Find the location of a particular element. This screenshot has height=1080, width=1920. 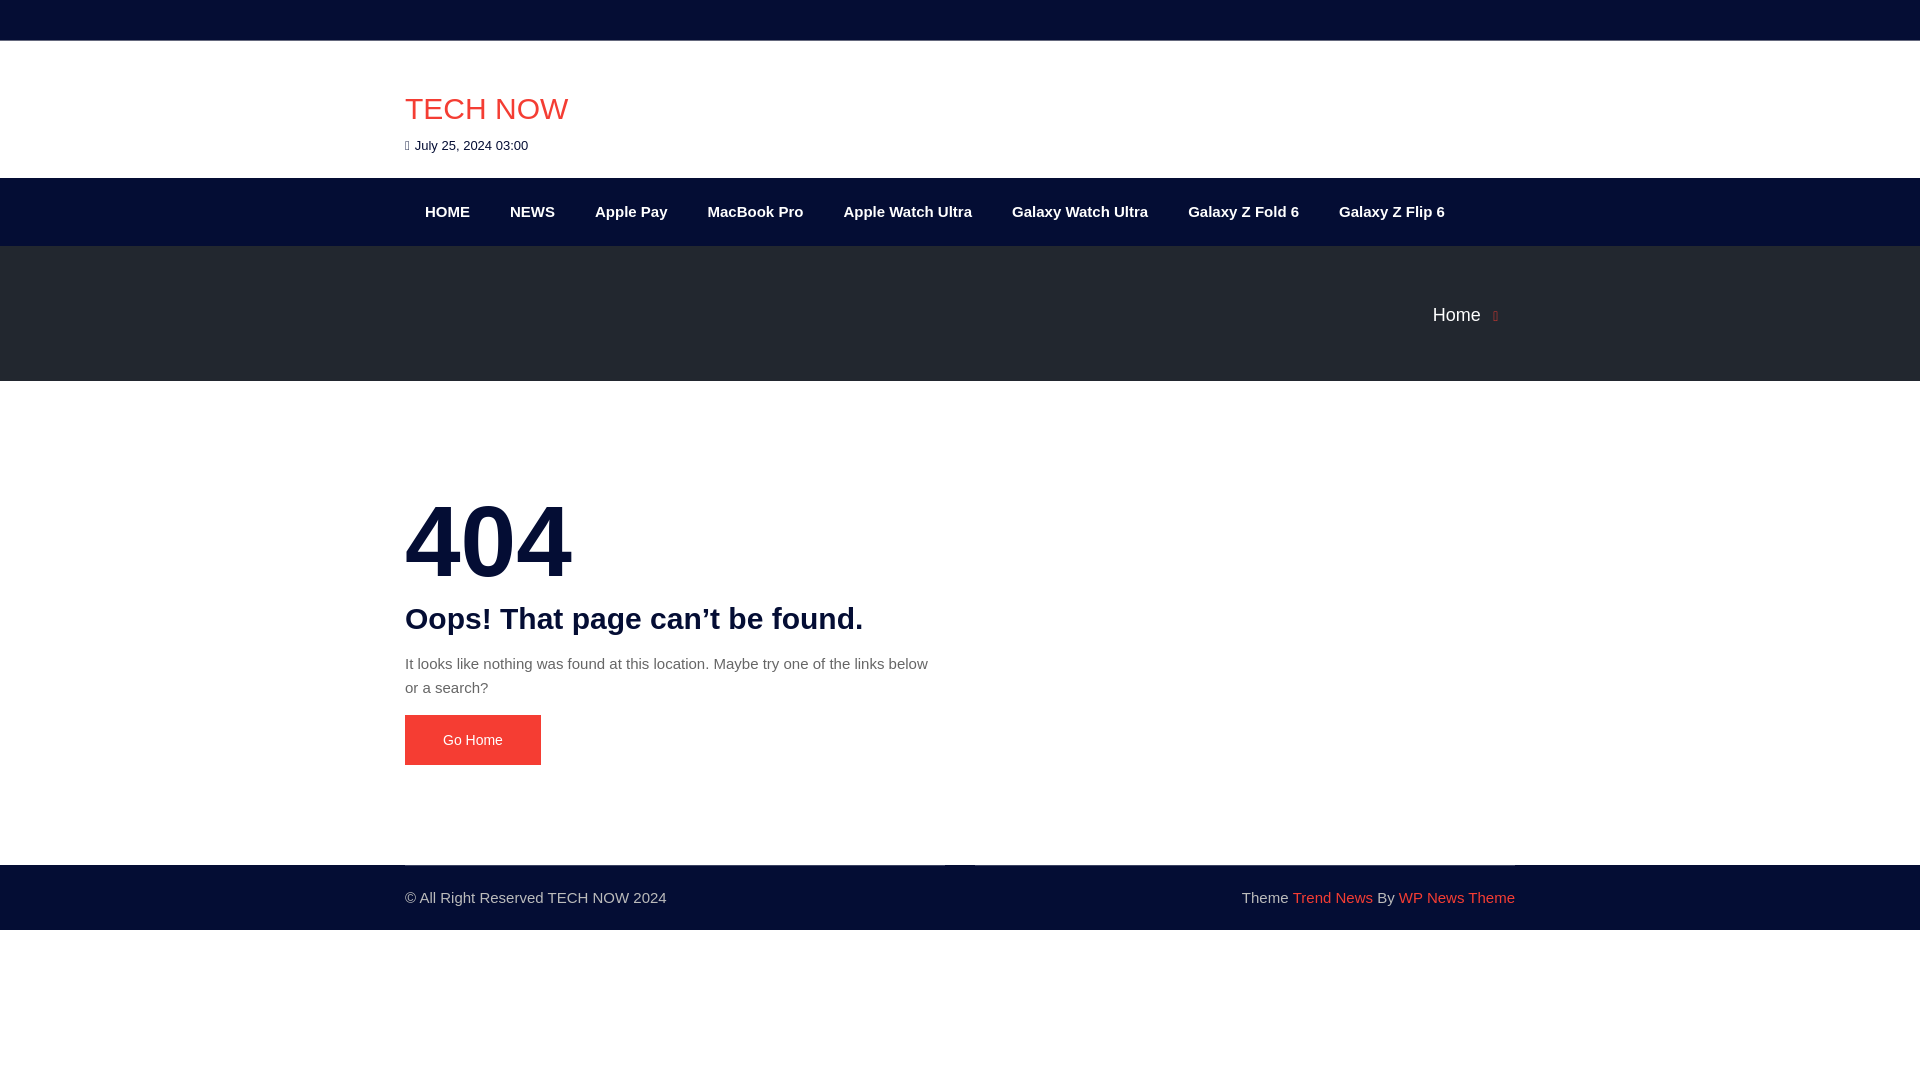

Apple Pay is located at coordinates (630, 212).